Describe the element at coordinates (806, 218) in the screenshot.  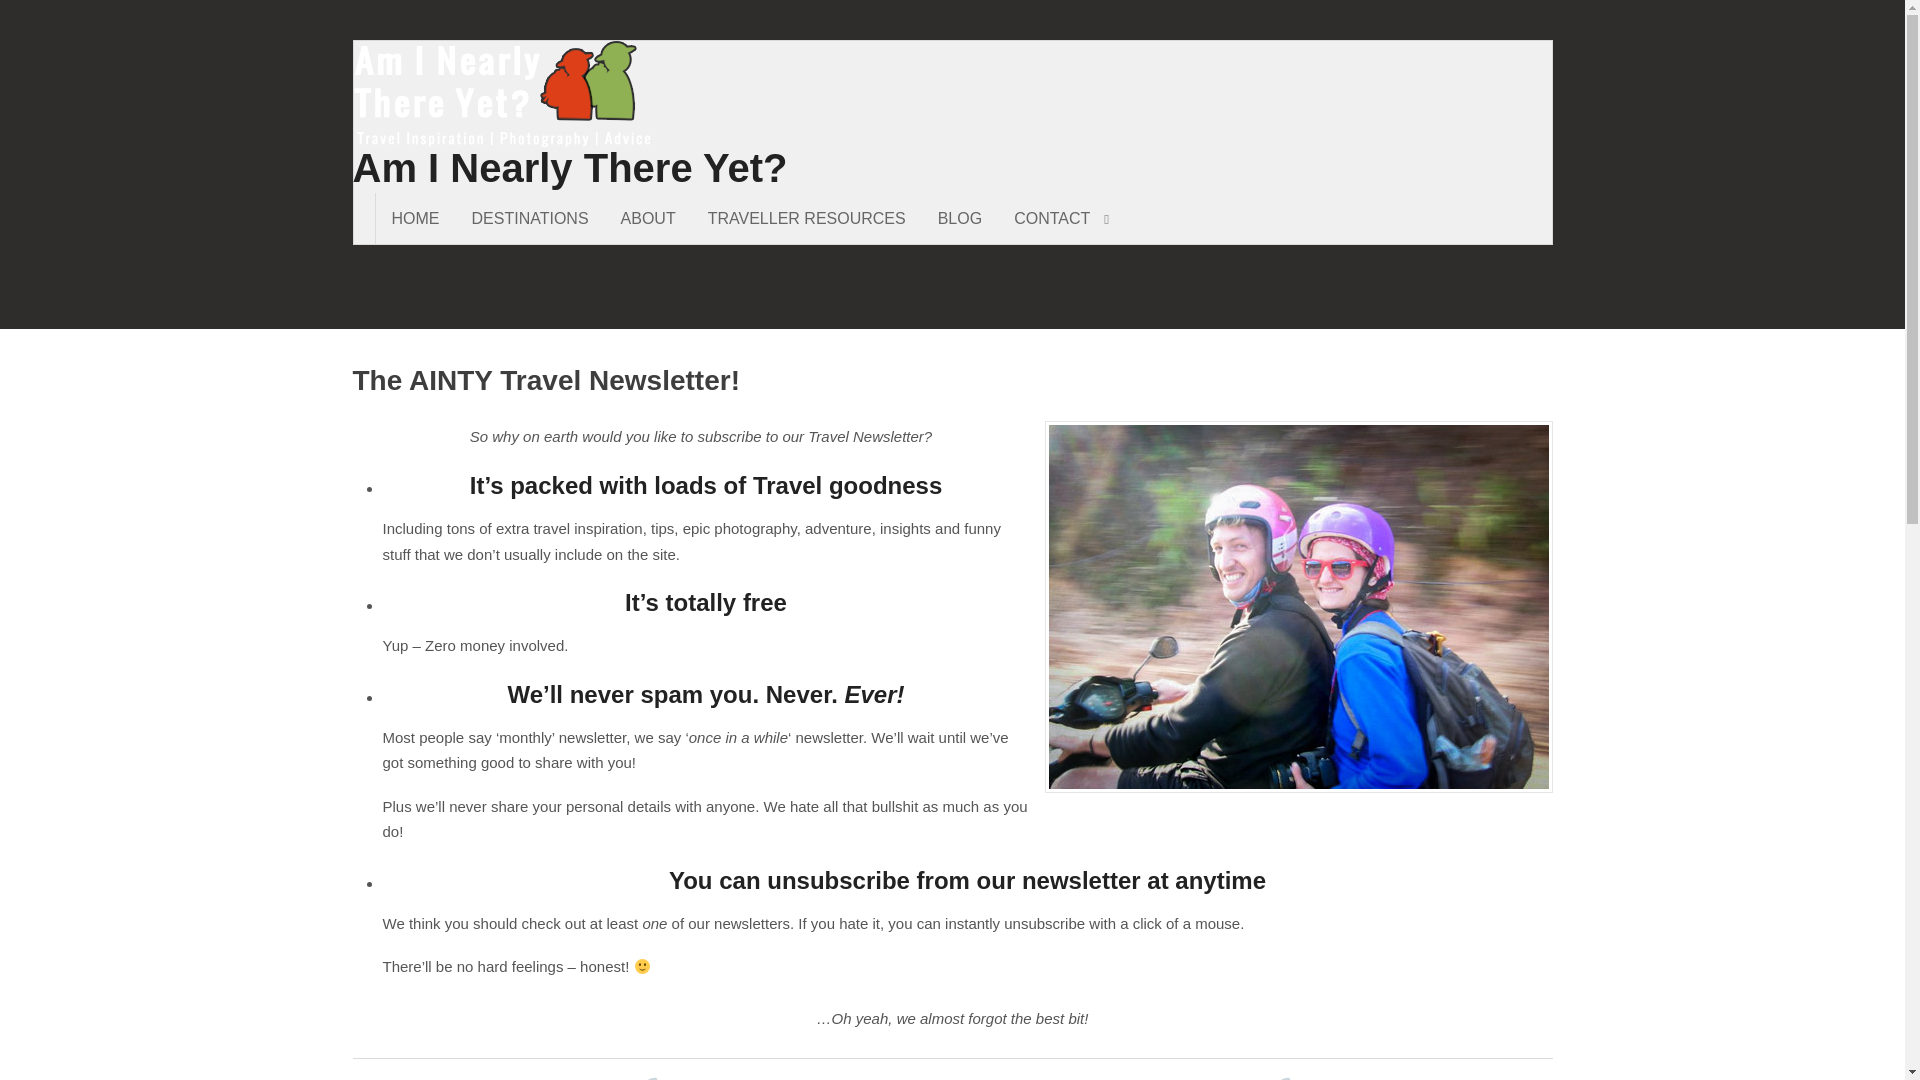
I see `TRAVELLER RESOURCES` at that location.